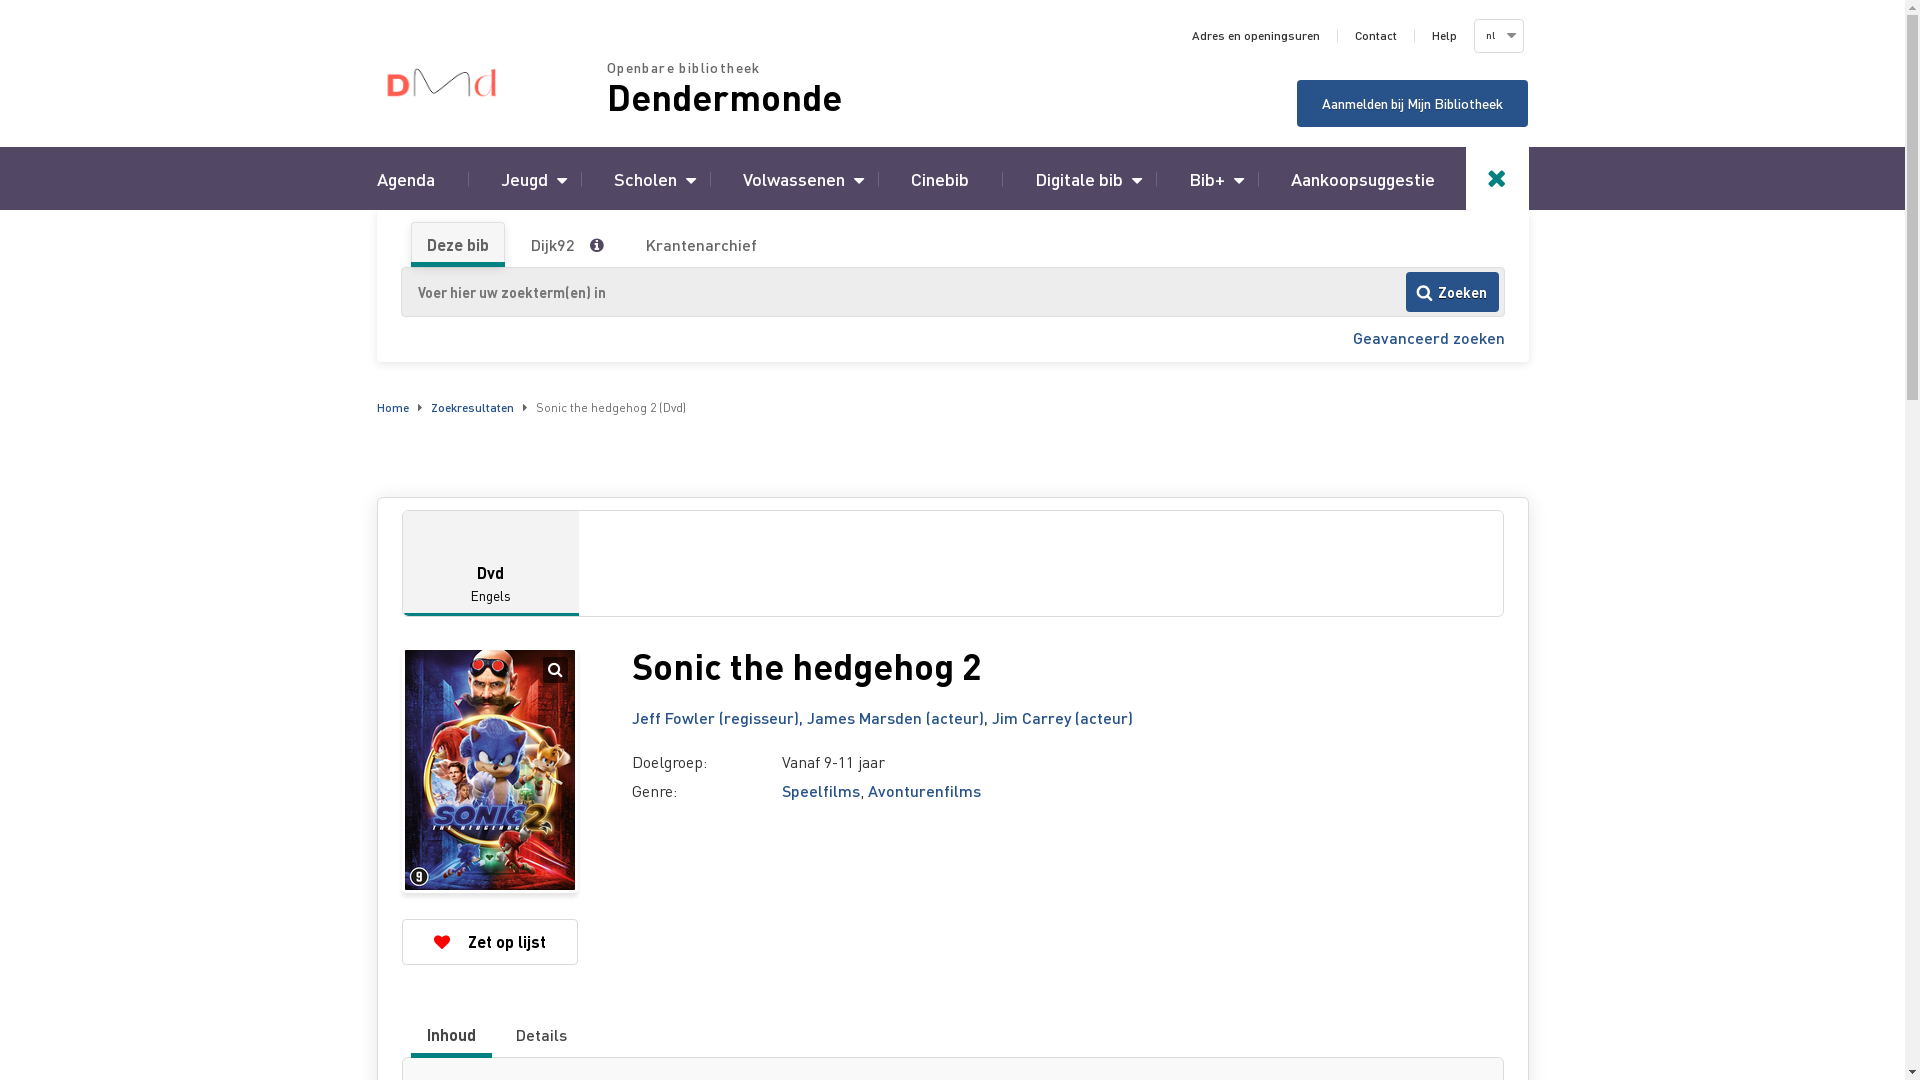  I want to click on Toggle search, so click(1498, 178).